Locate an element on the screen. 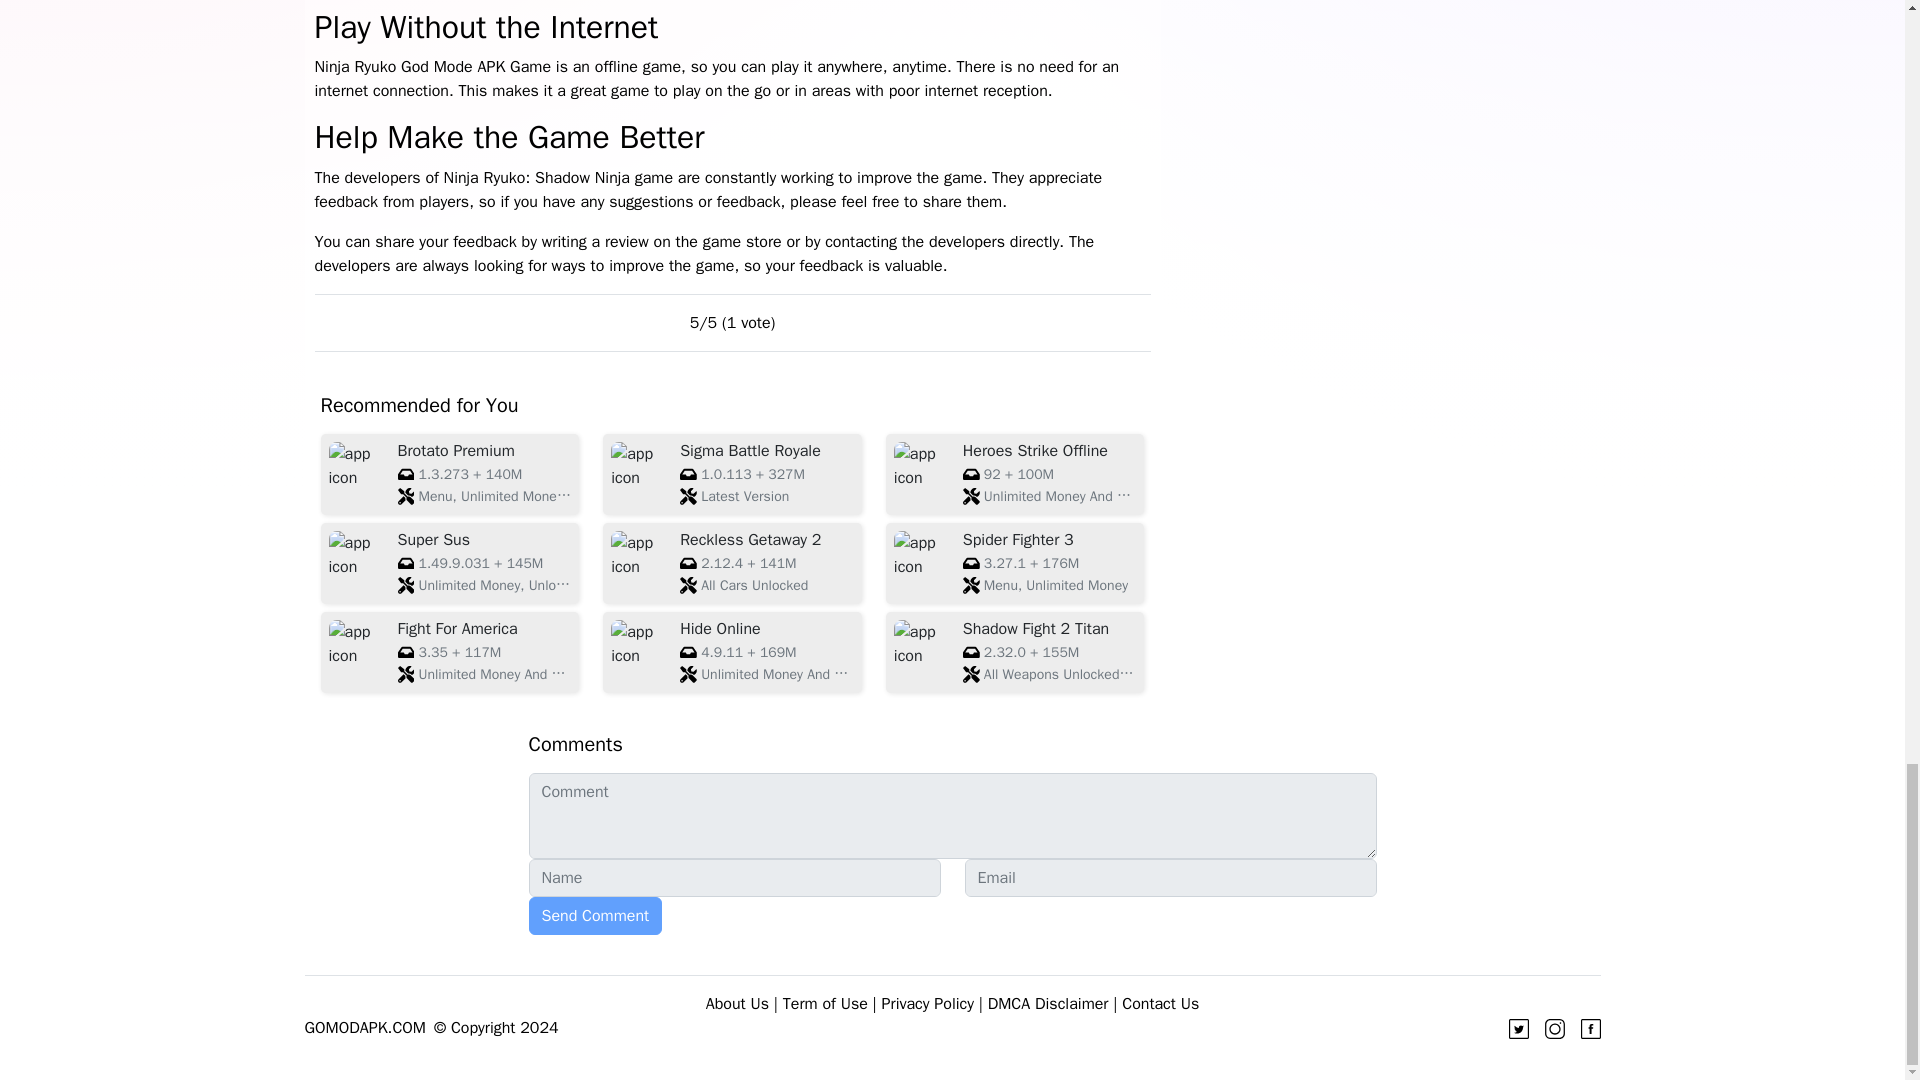 The width and height of the screenshot is (1920, 1080). Send Comment is located at coordinates (595, 916).